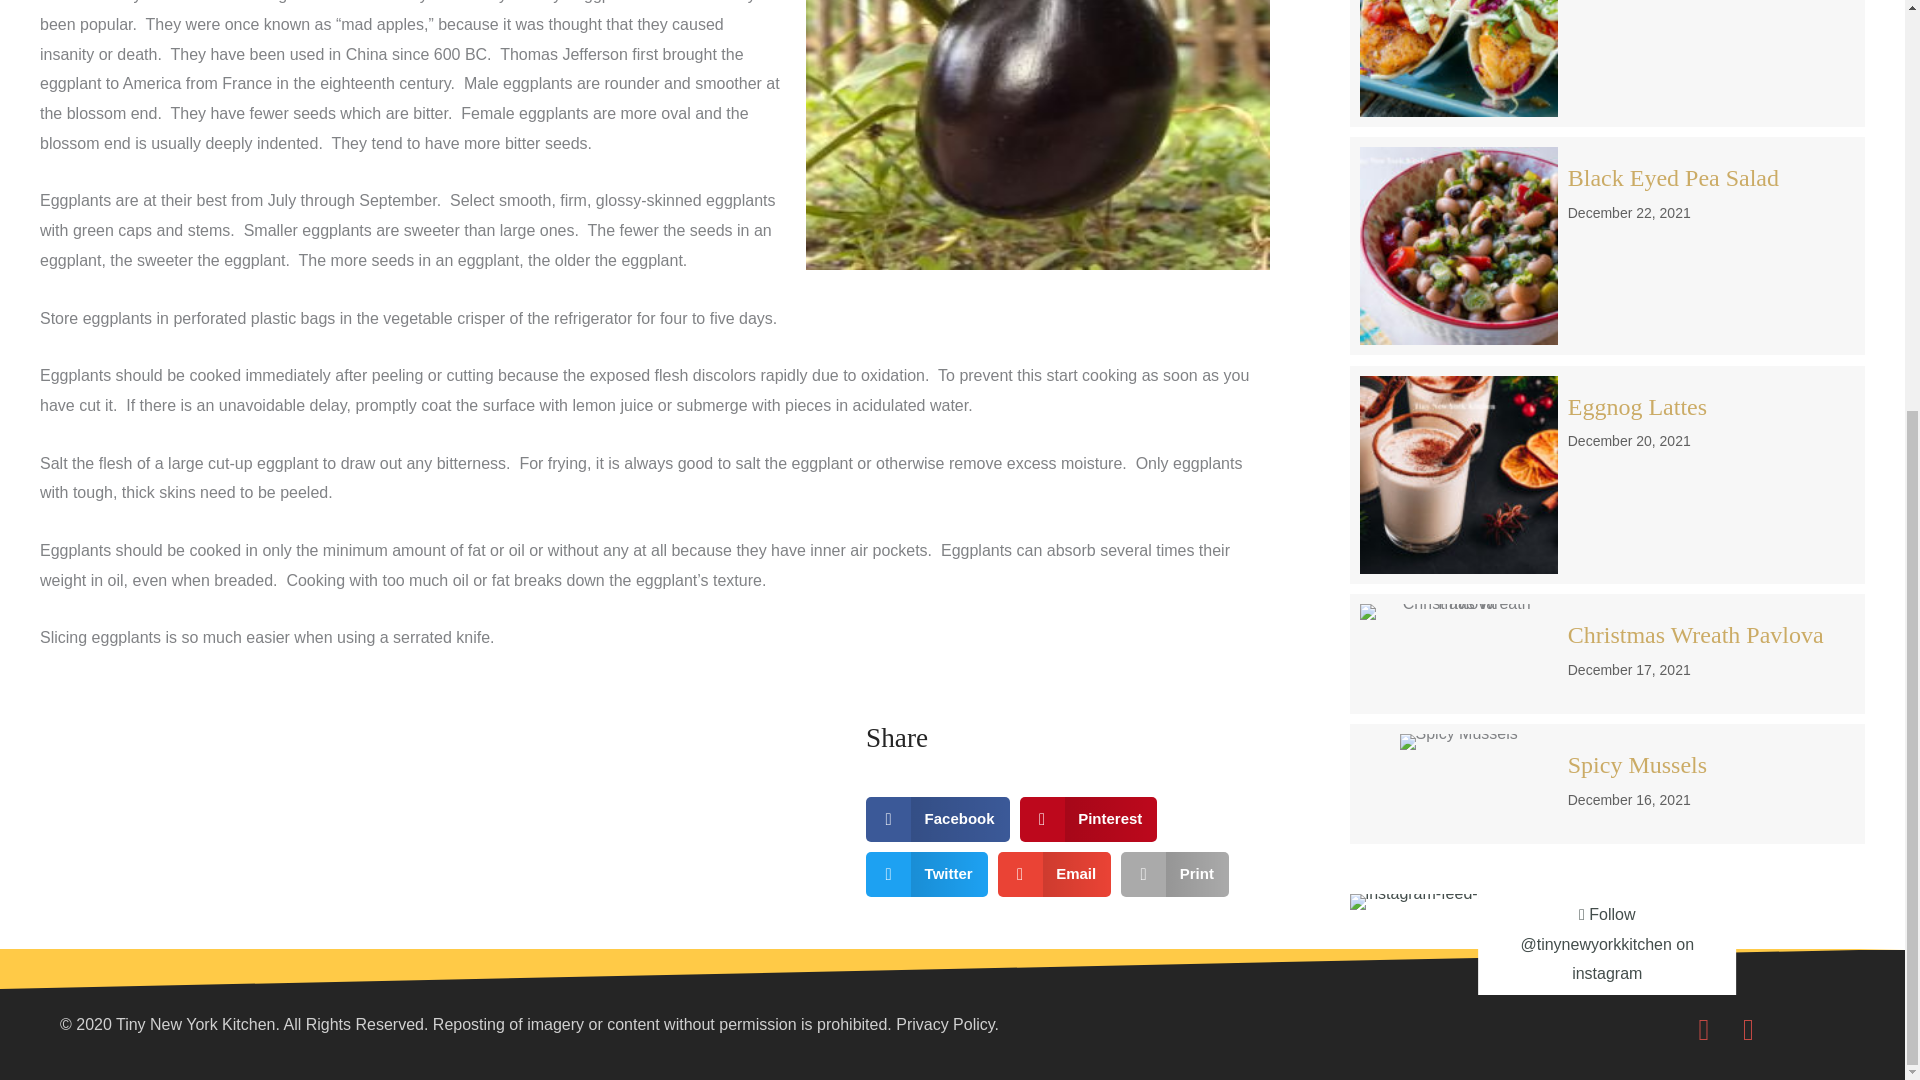  What do you see at coordinates (1174, 874) in the screenshot?
I see `Print` at bounding box center [1174, 874].